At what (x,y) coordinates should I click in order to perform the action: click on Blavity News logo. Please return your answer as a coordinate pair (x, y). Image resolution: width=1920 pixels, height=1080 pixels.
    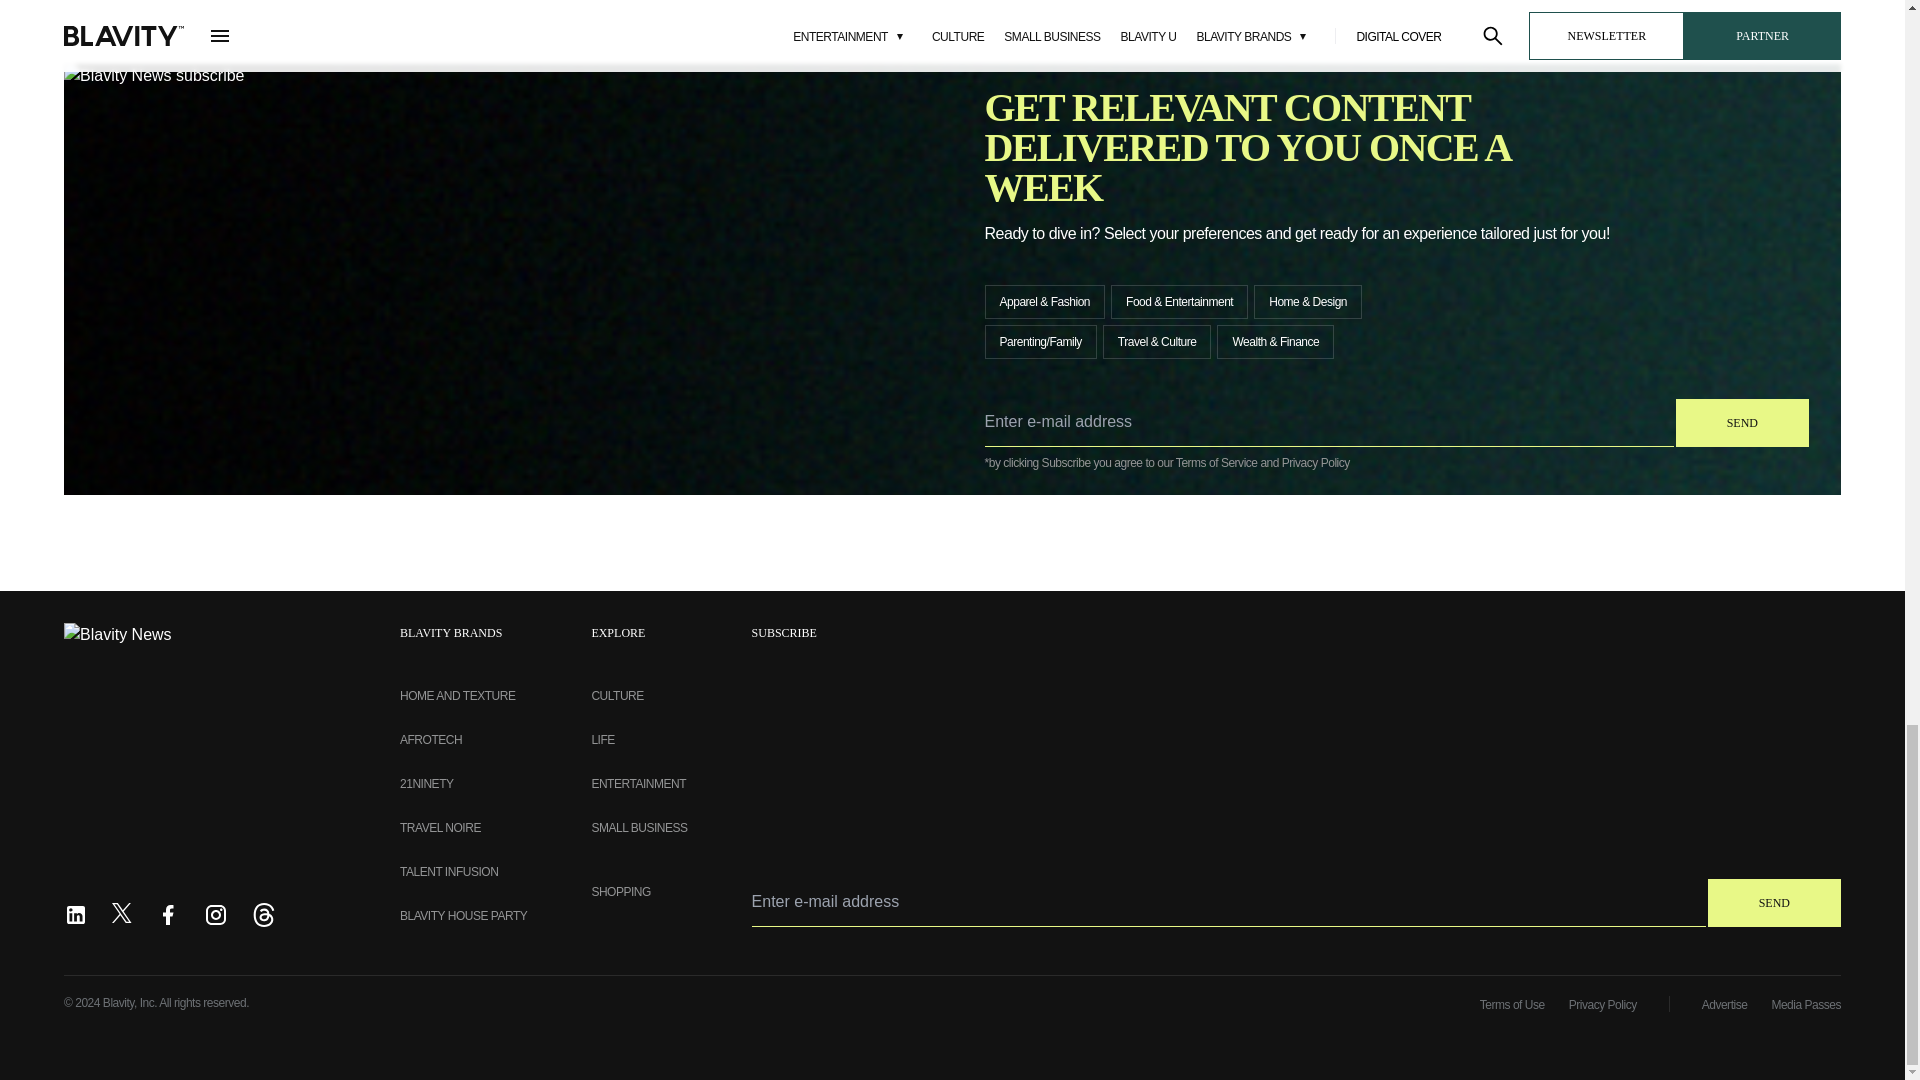
    Looking at the image, I should click on (124, 632).